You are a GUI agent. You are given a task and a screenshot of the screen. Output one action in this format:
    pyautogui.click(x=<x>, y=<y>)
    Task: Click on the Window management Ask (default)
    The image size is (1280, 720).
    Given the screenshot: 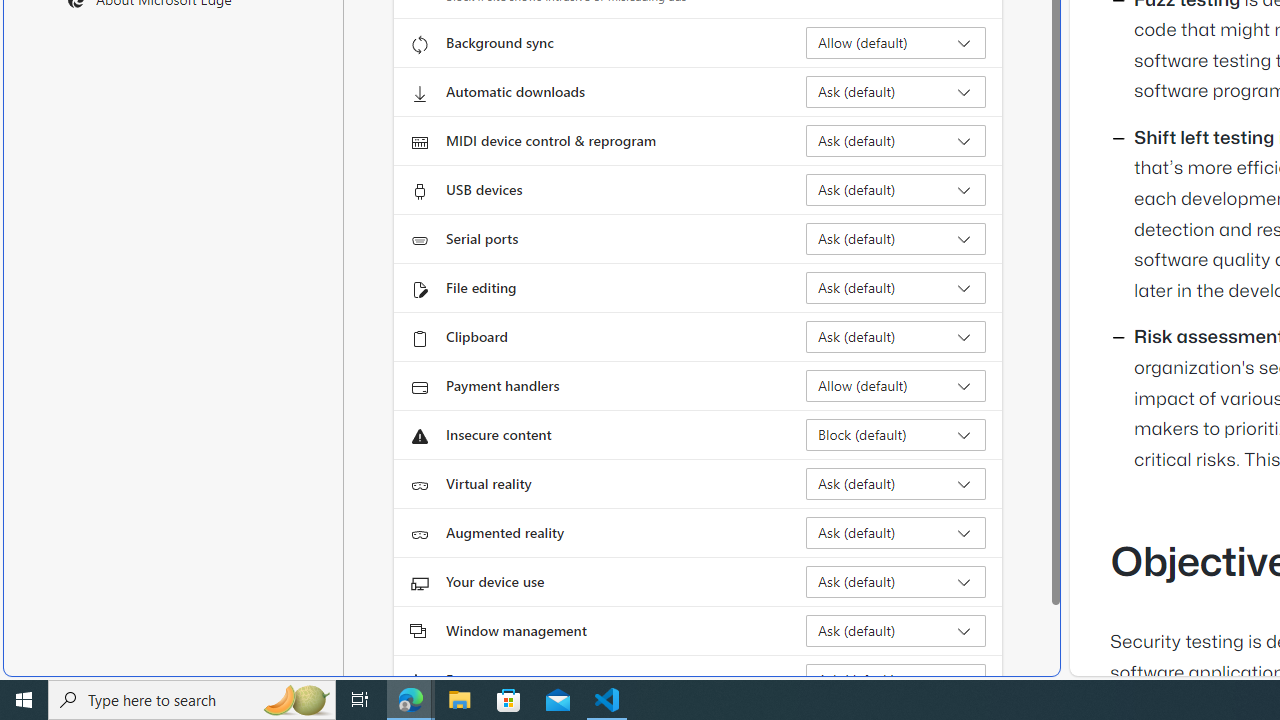 What is the action you would take?
    pyautogui.click(x=896, y=630)
    